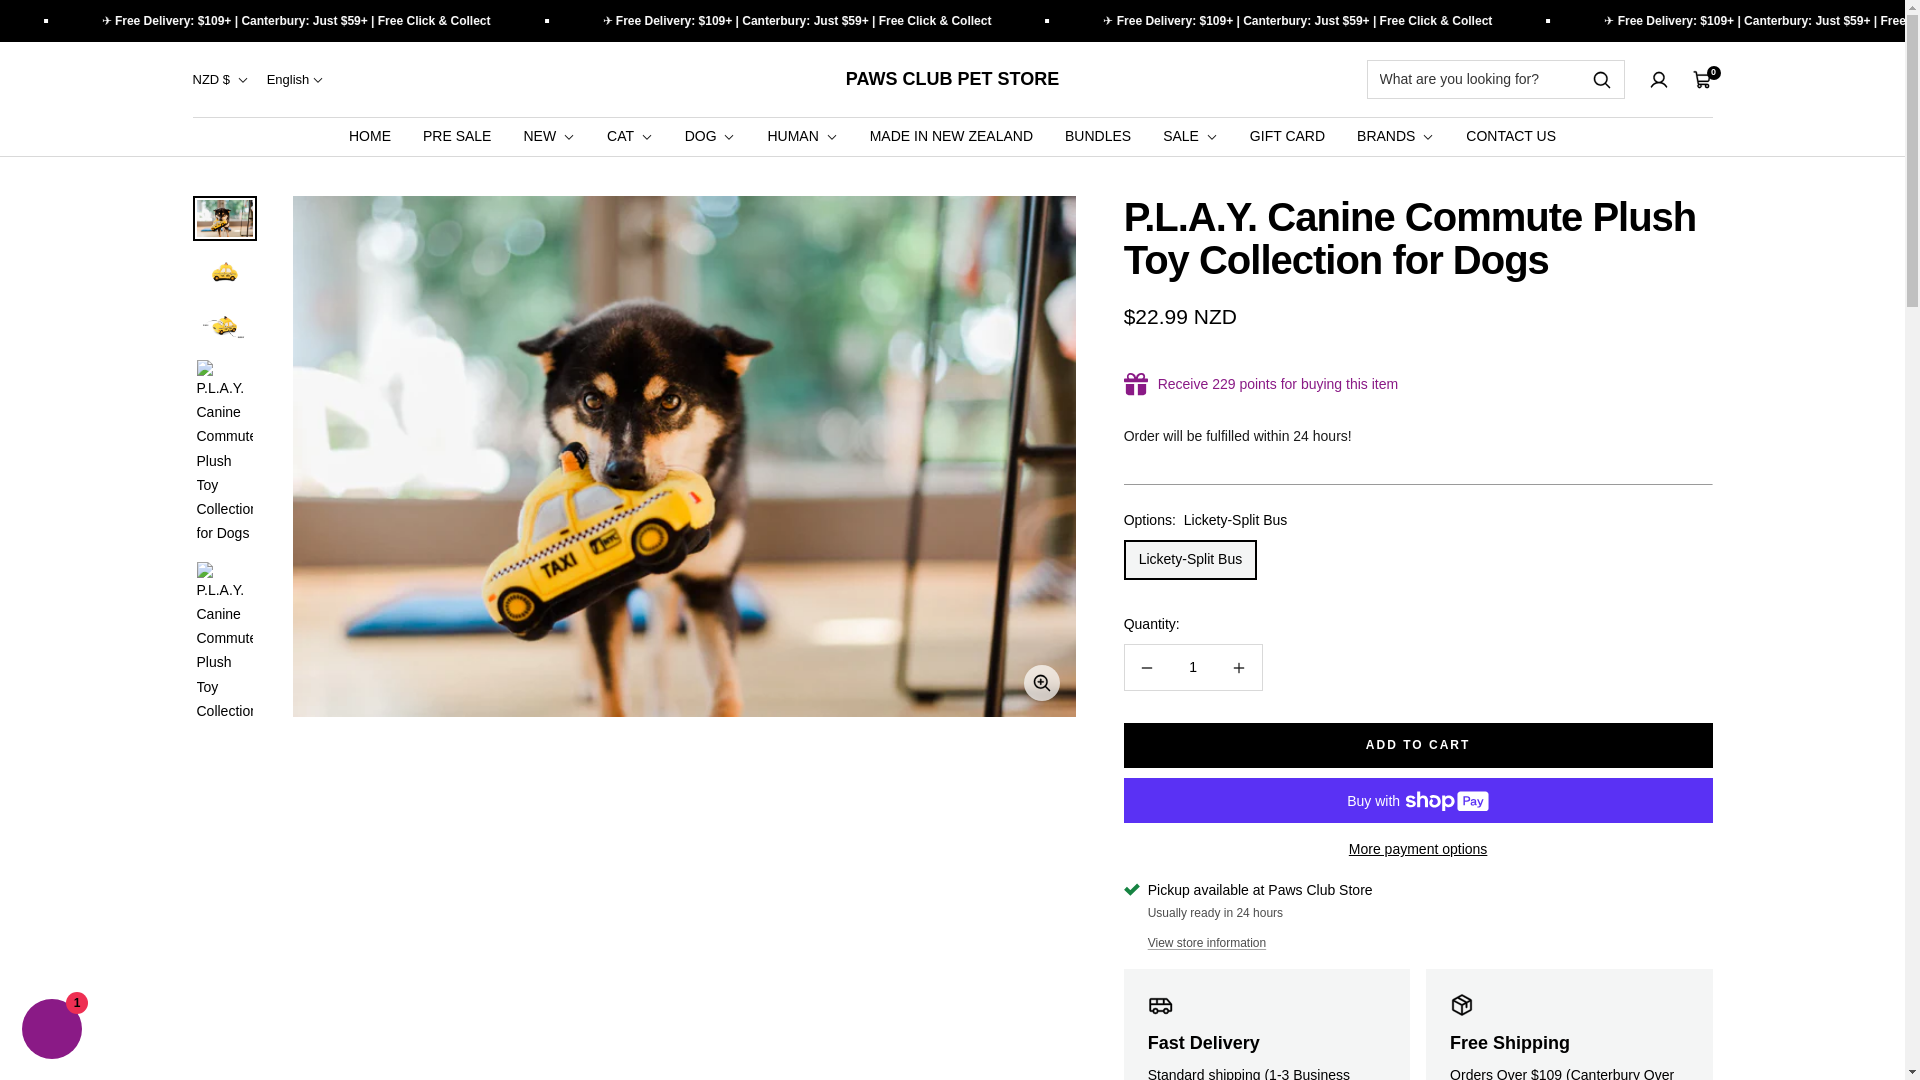  I want to click on English, so click(295, 80).